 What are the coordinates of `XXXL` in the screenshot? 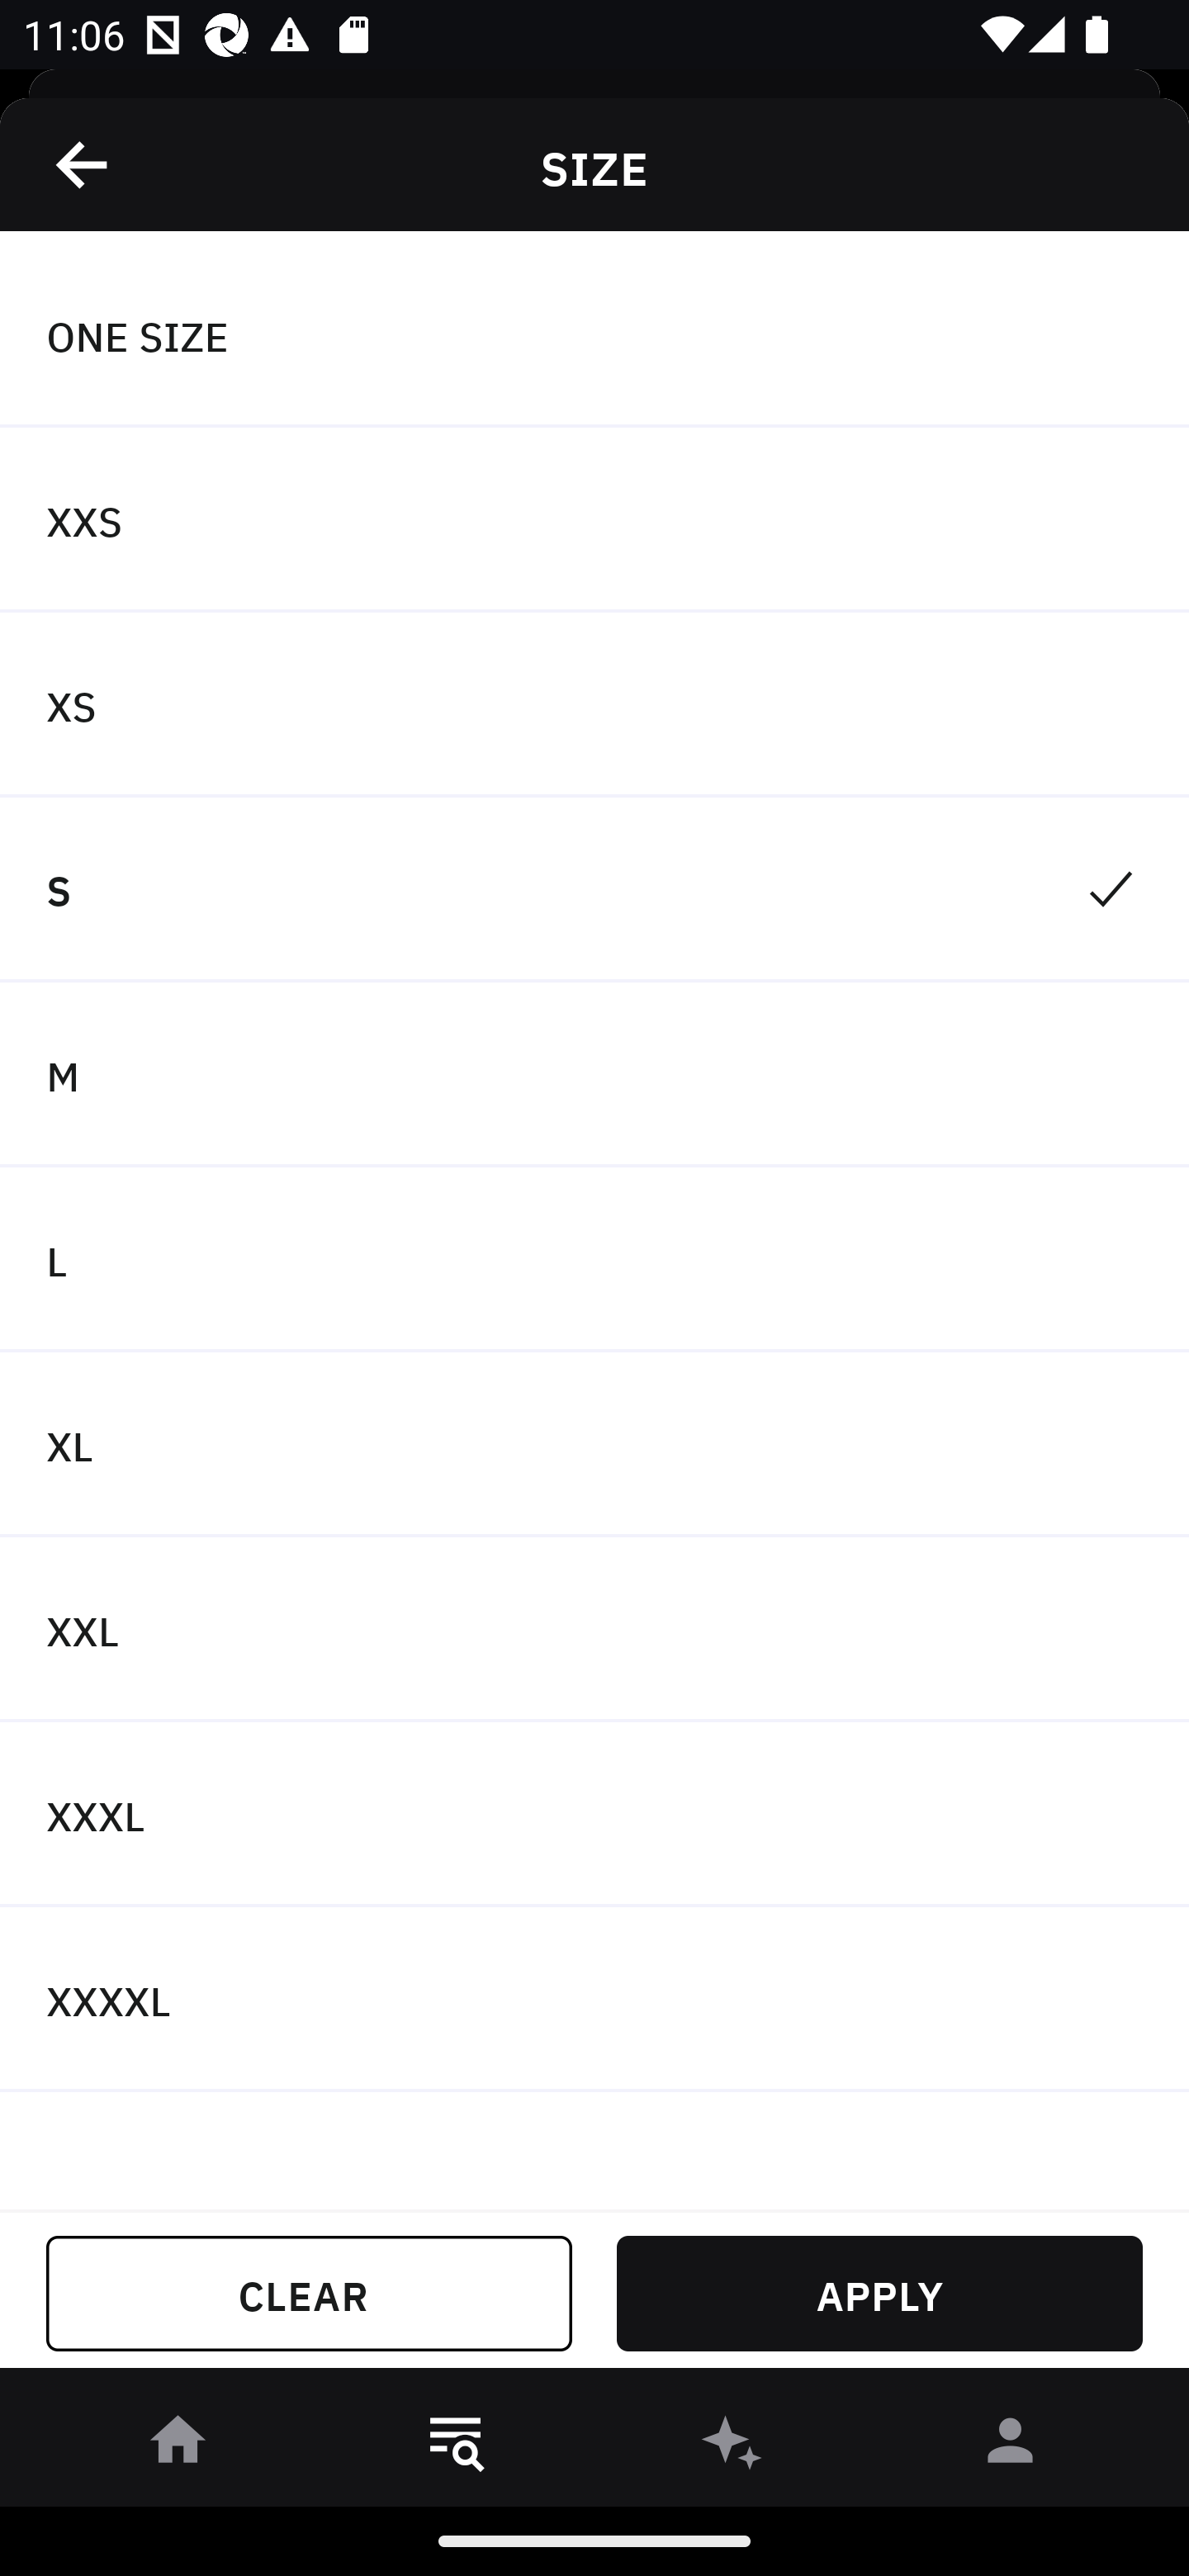 It's located at (594, 1815).